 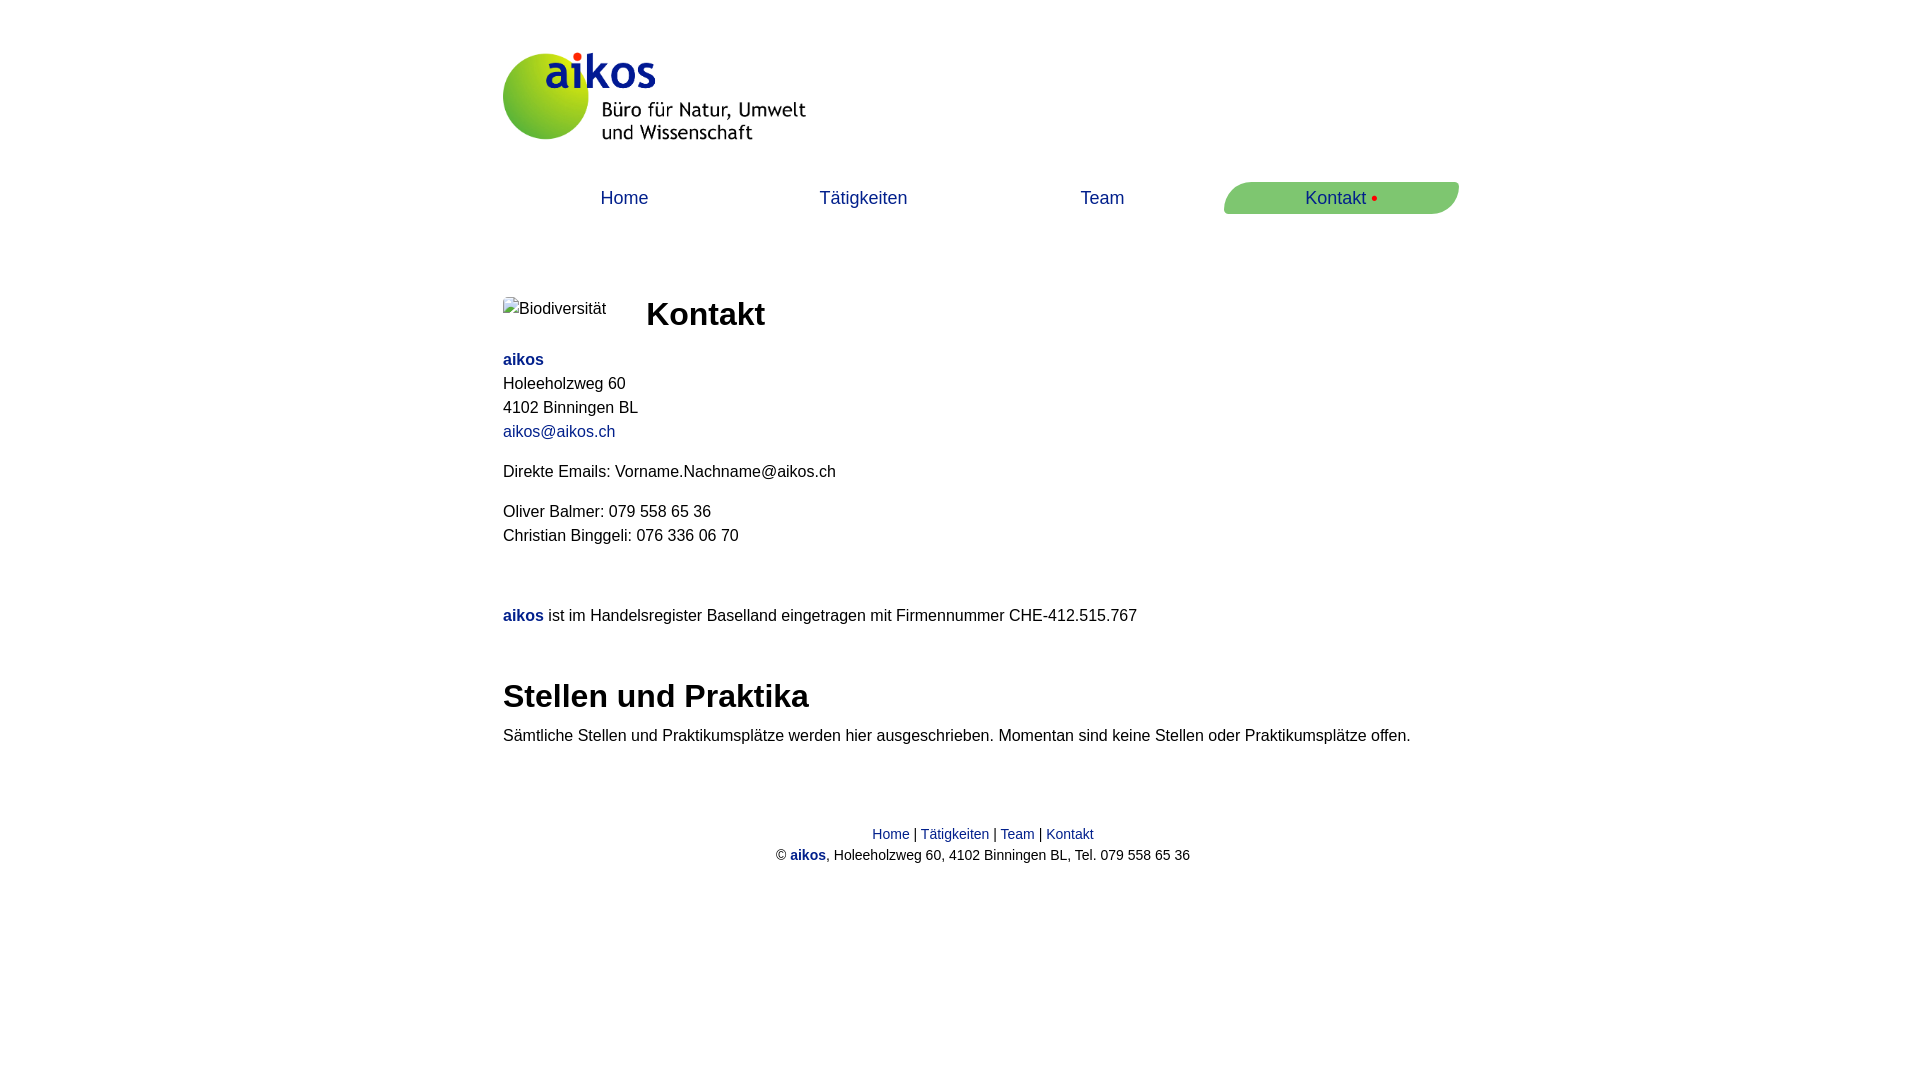 What do you see at coordinates (1070, 834) in the screenshot?
I see `Kontakt` at bounding box center [1070, 834].